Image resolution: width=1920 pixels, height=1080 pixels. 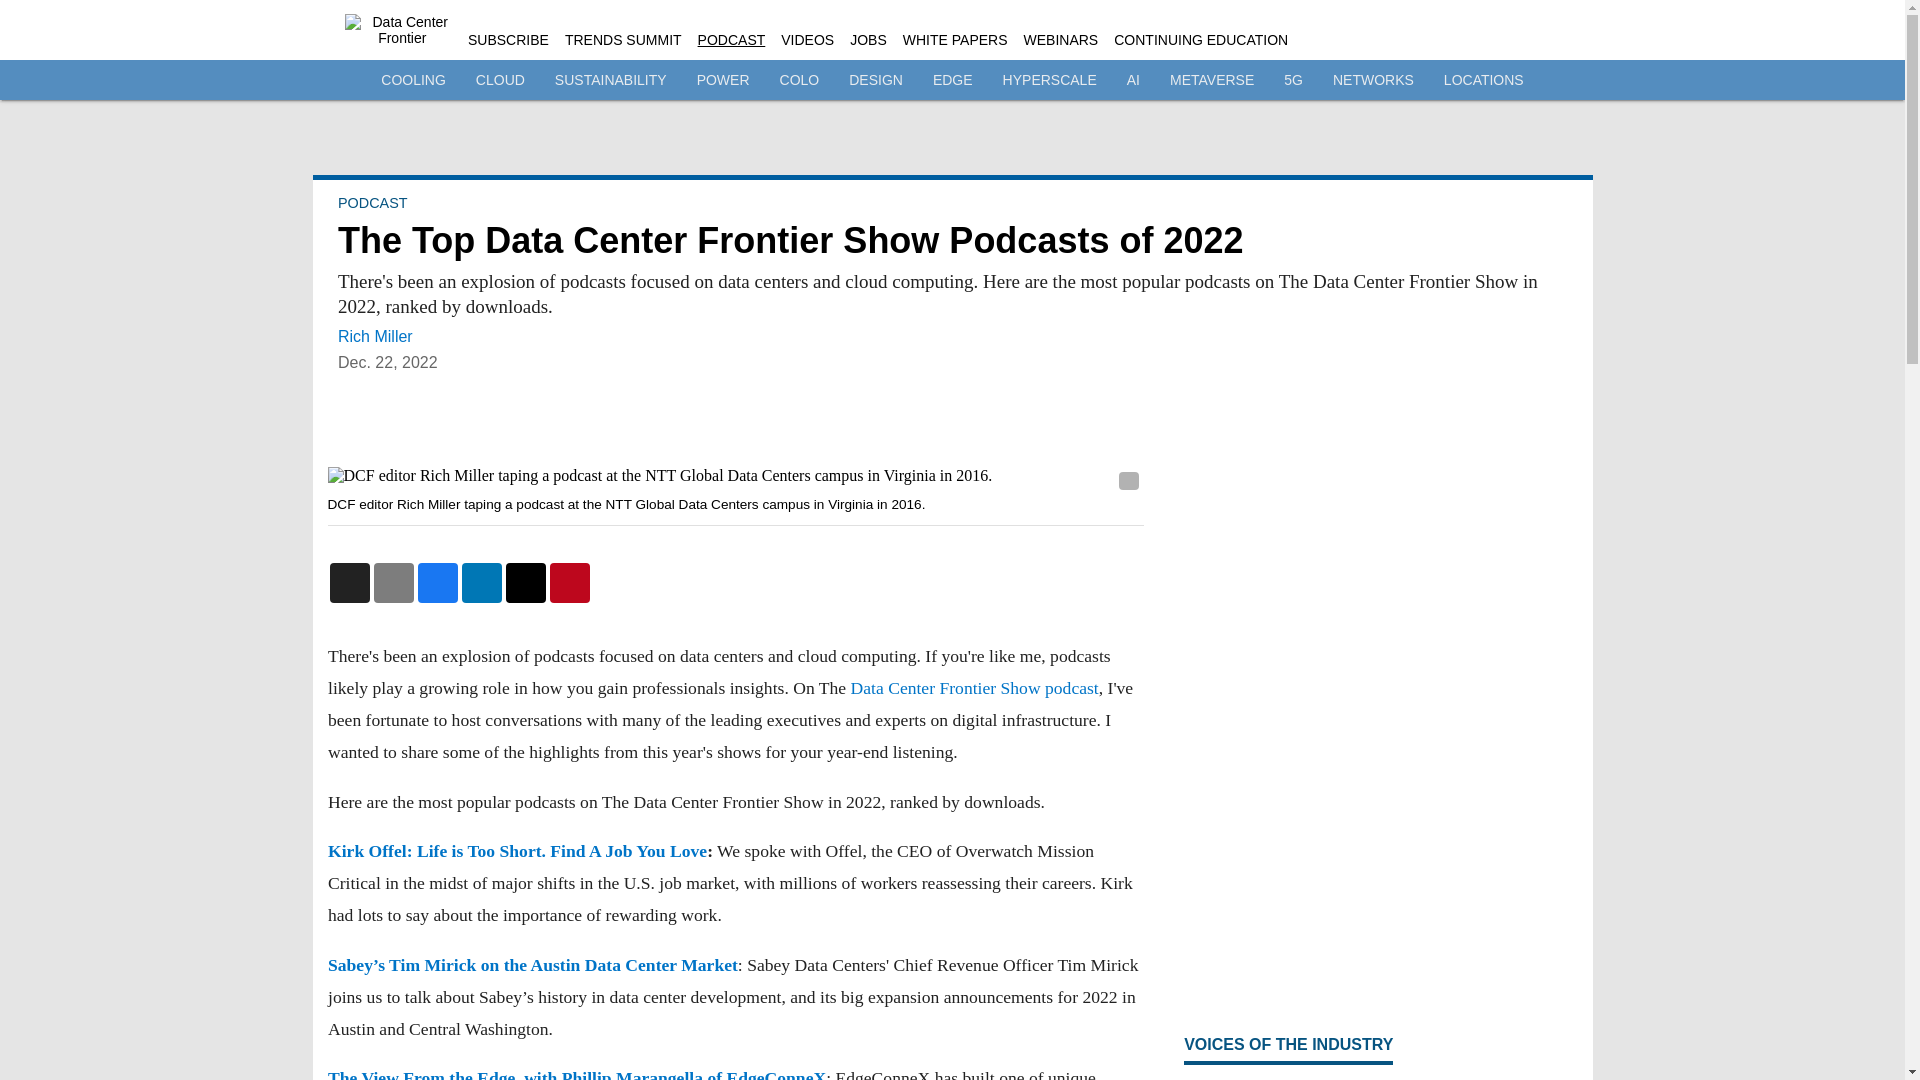 I want to click on CONTINUING EDUCATION, so click(x=1200, y=40).